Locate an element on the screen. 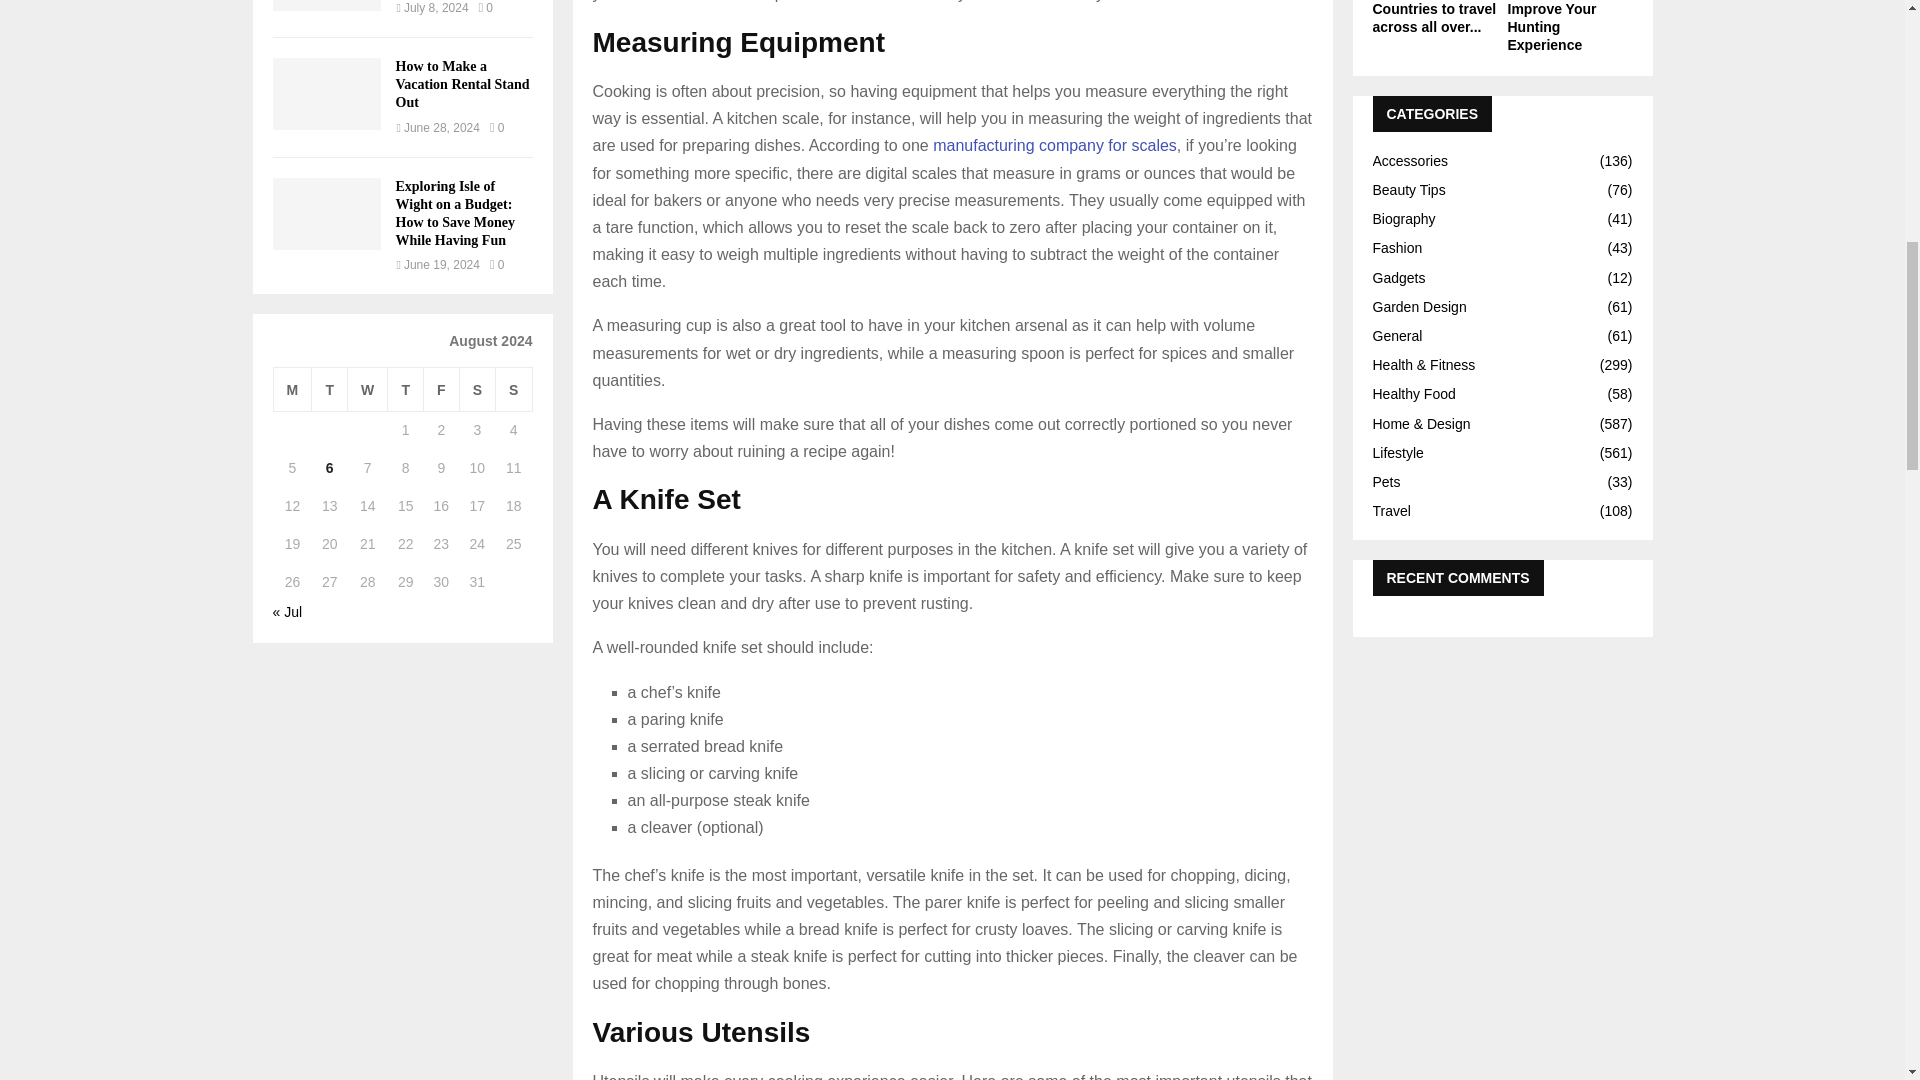 The height and width of the screenshot is (1080, 1920). manufacturing company for scales is located at coordinates (1054, 146).